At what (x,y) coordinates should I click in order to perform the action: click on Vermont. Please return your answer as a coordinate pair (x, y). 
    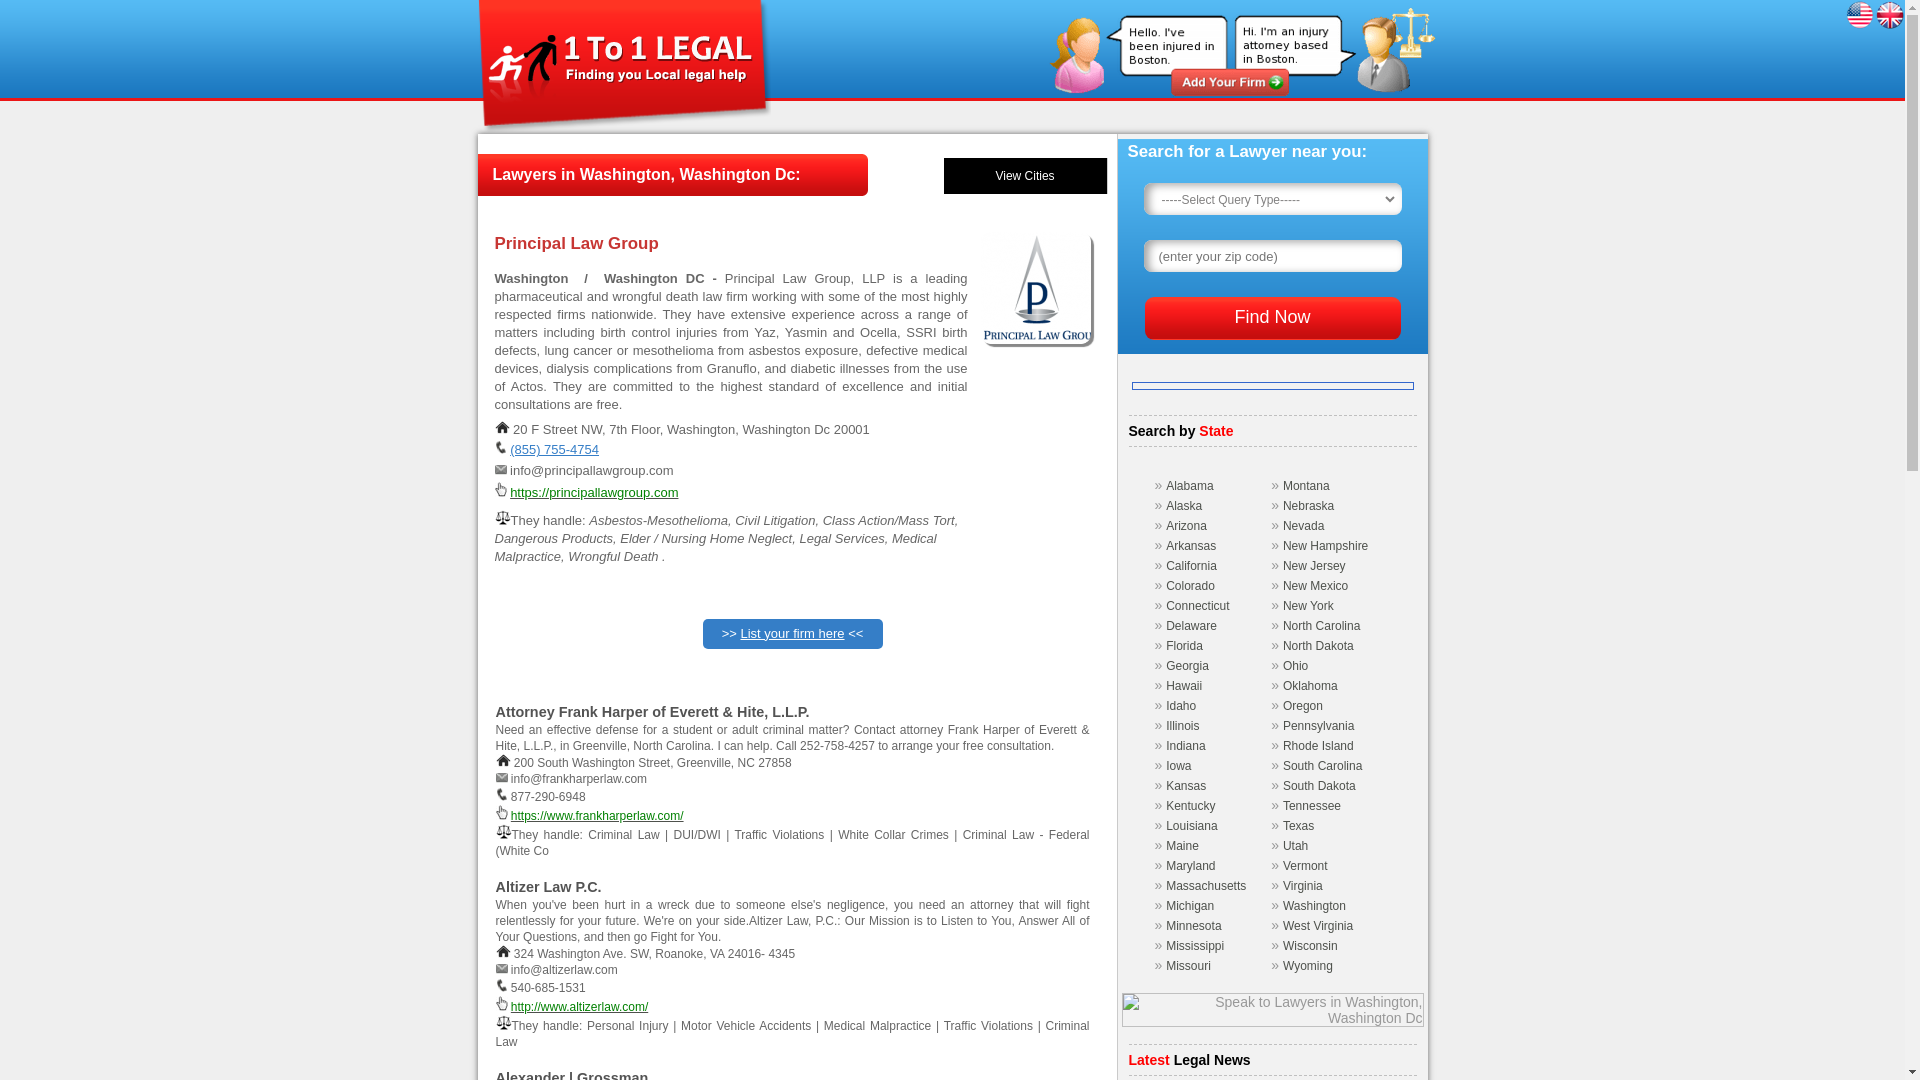
    Looking at the image, I should click on (1306, 866).